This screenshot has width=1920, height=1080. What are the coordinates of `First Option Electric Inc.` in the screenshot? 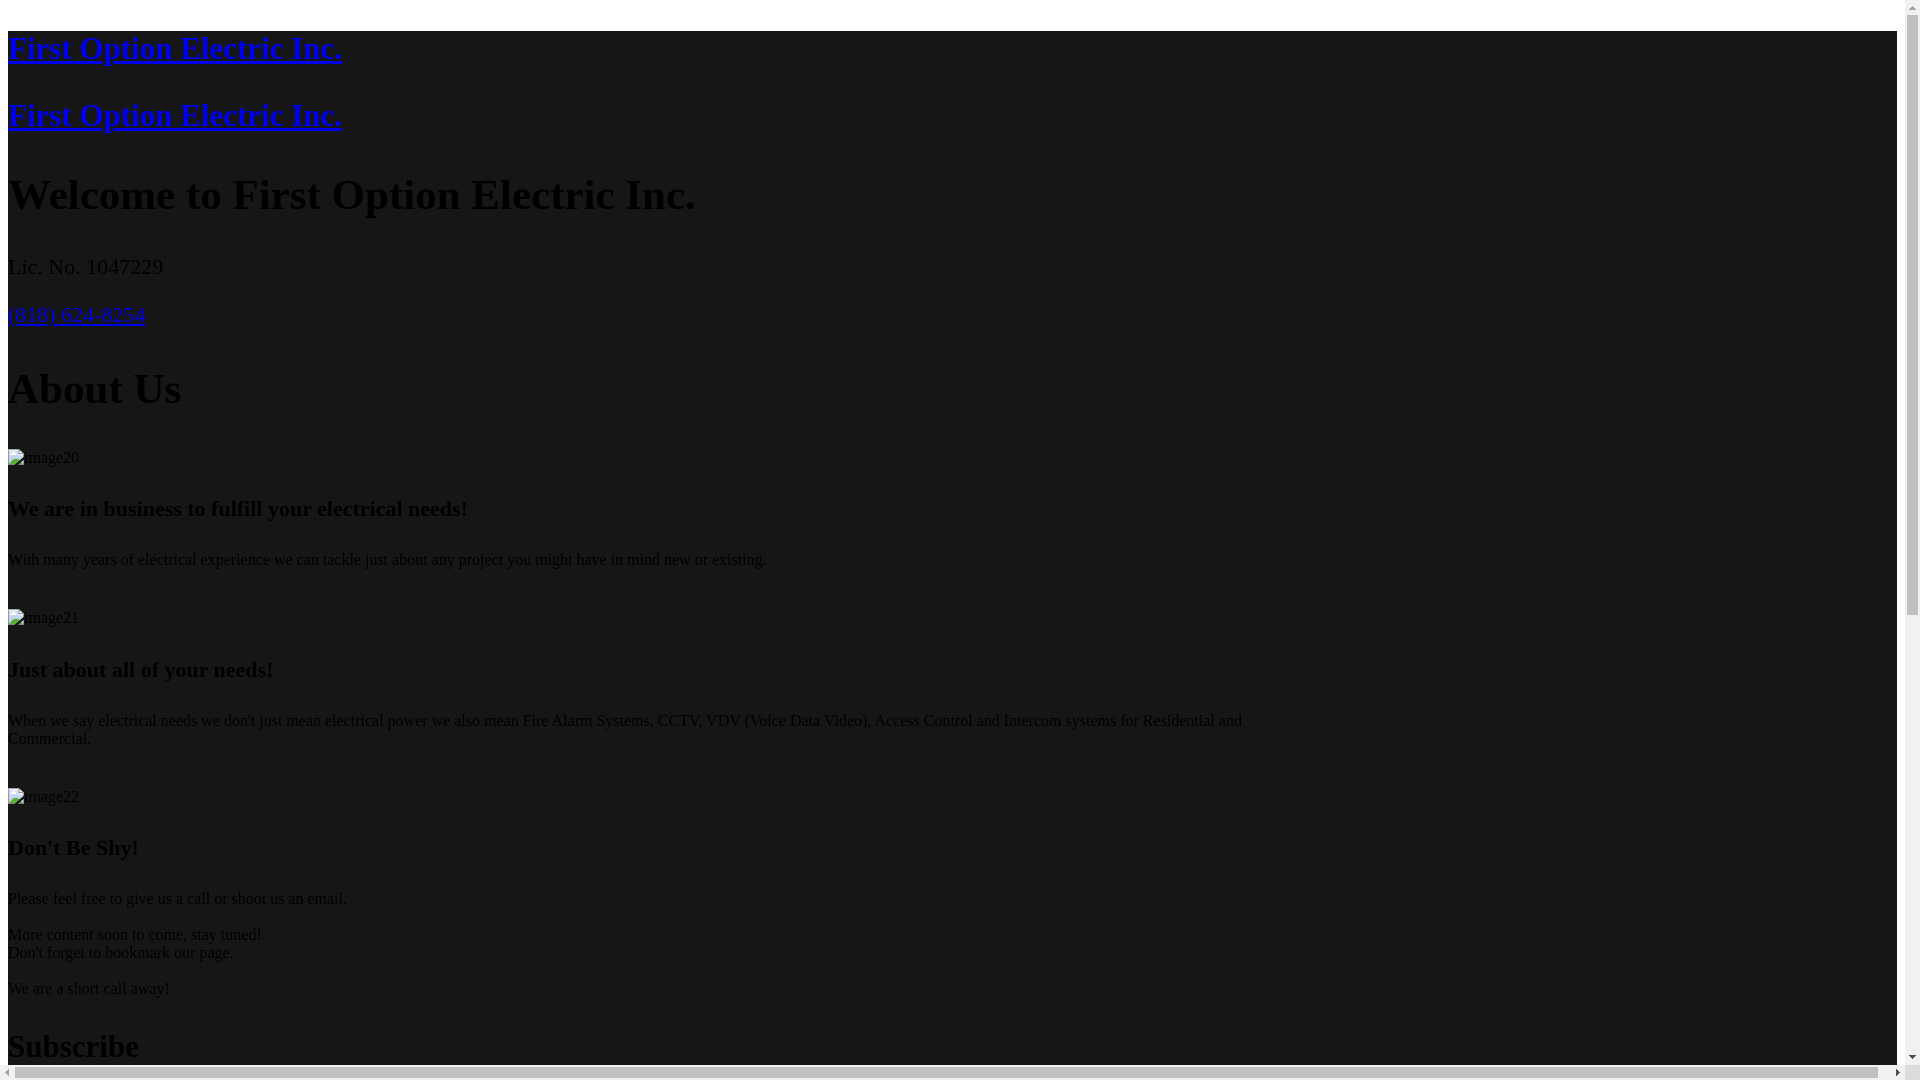 It's located at (952, 116).